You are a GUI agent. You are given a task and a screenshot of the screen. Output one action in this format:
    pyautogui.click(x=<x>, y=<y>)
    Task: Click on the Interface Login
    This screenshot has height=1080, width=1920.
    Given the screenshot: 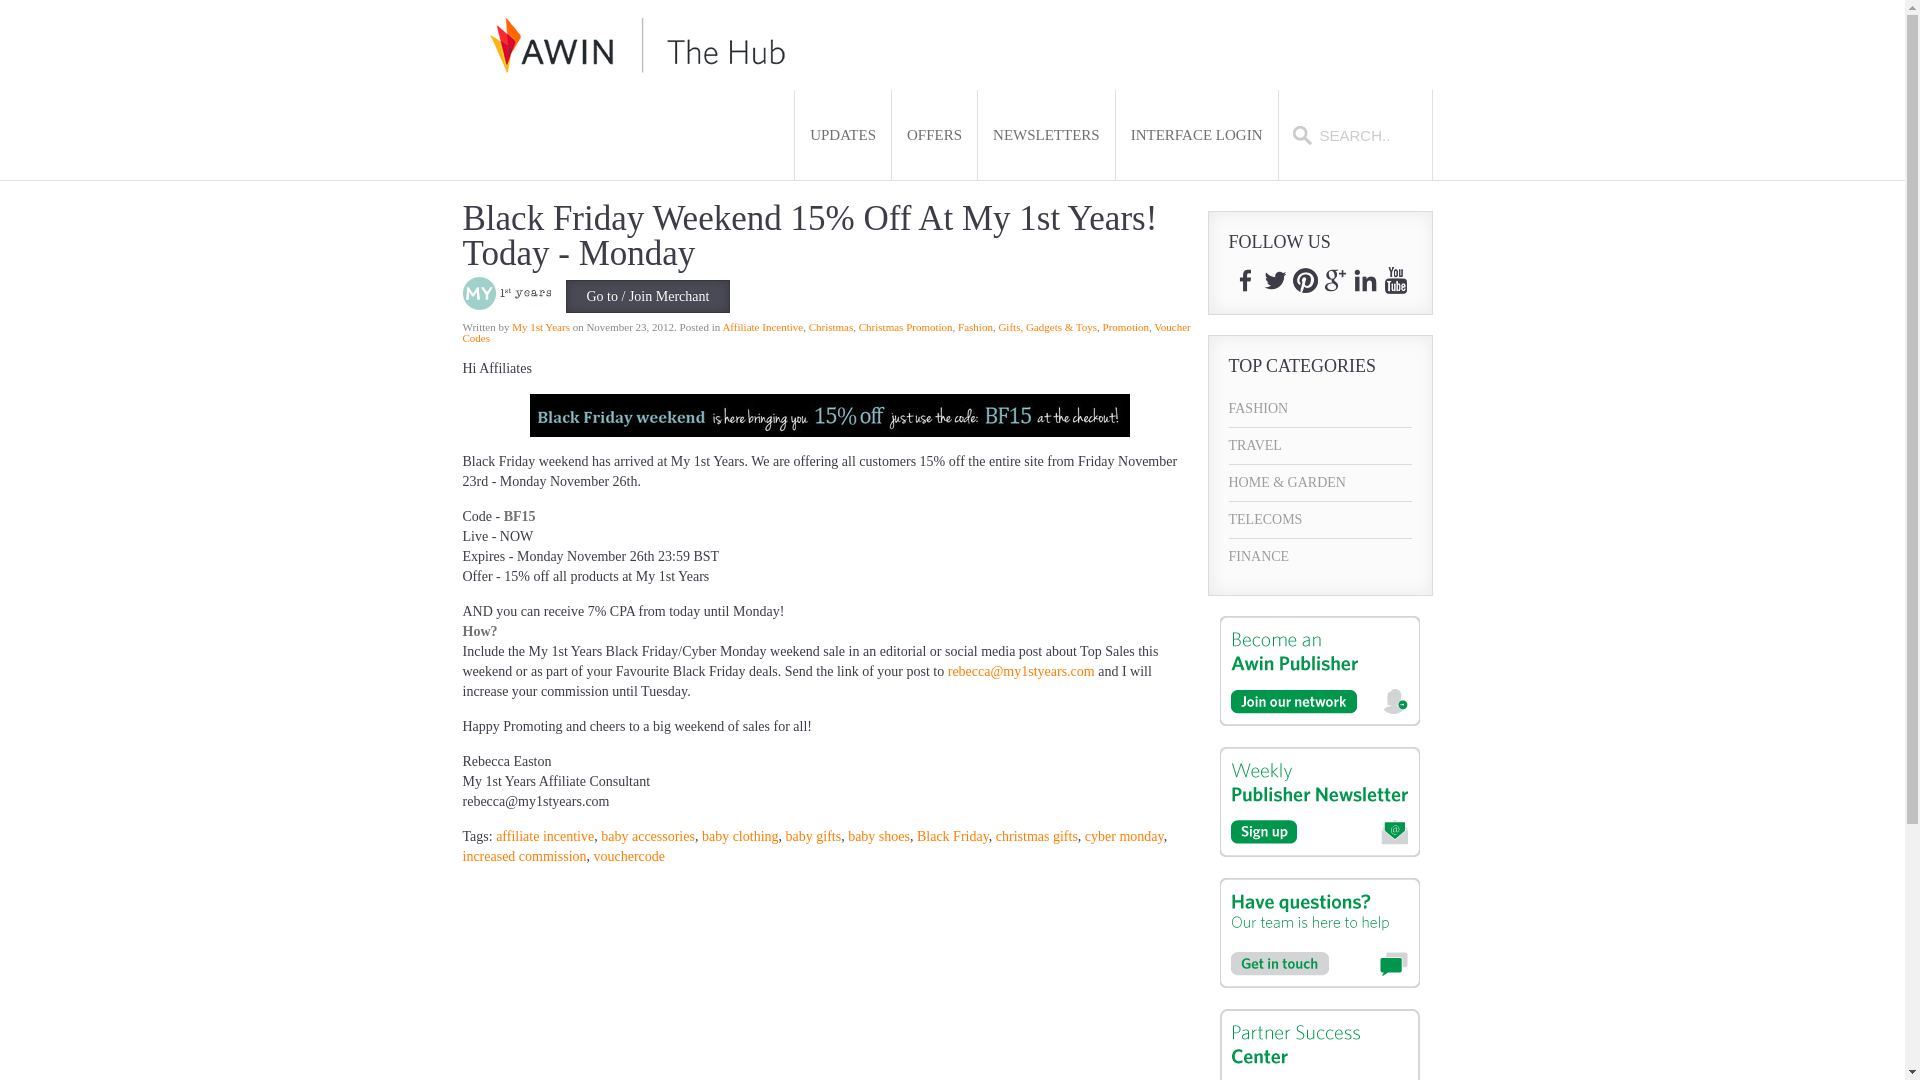 What is the action you would take?
    pyautogui.click(x=1196, y=135)
    